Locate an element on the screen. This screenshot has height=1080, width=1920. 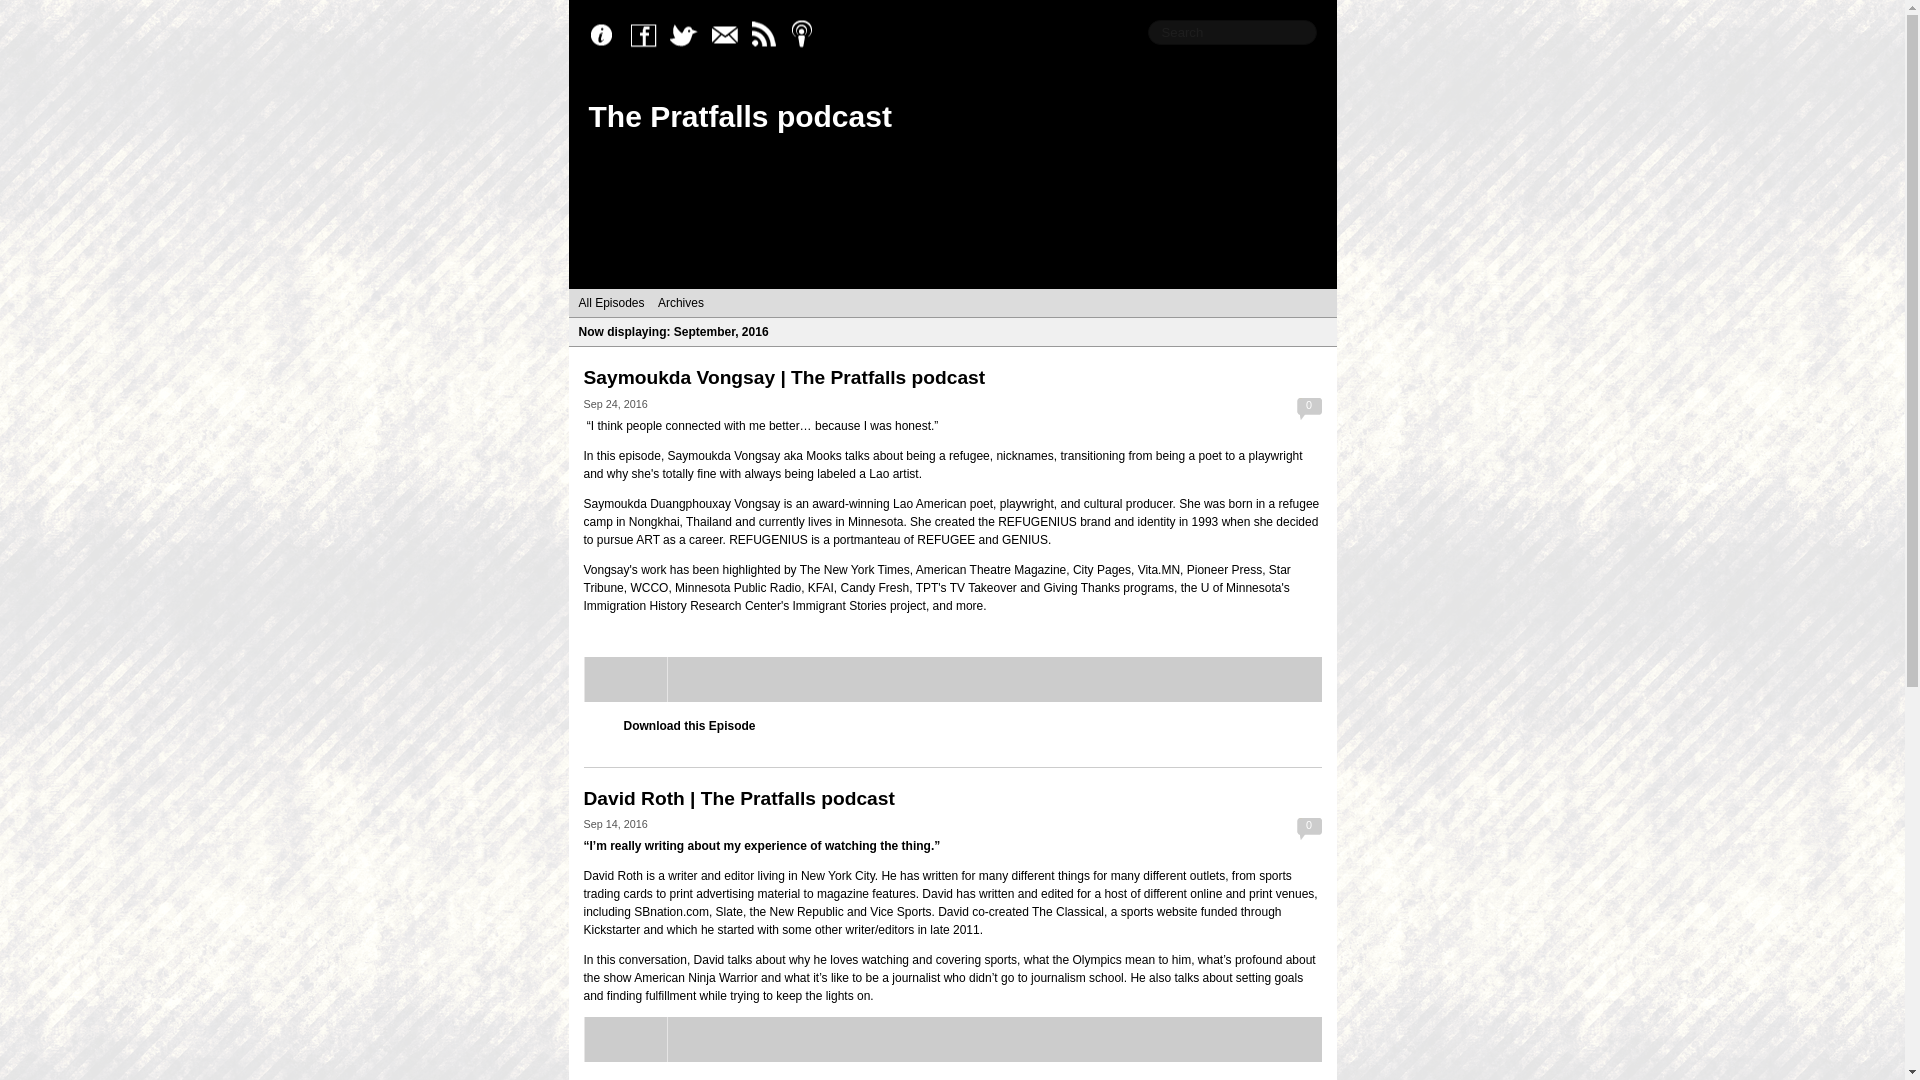
RSS Feed is located at coordinates (768, 35).